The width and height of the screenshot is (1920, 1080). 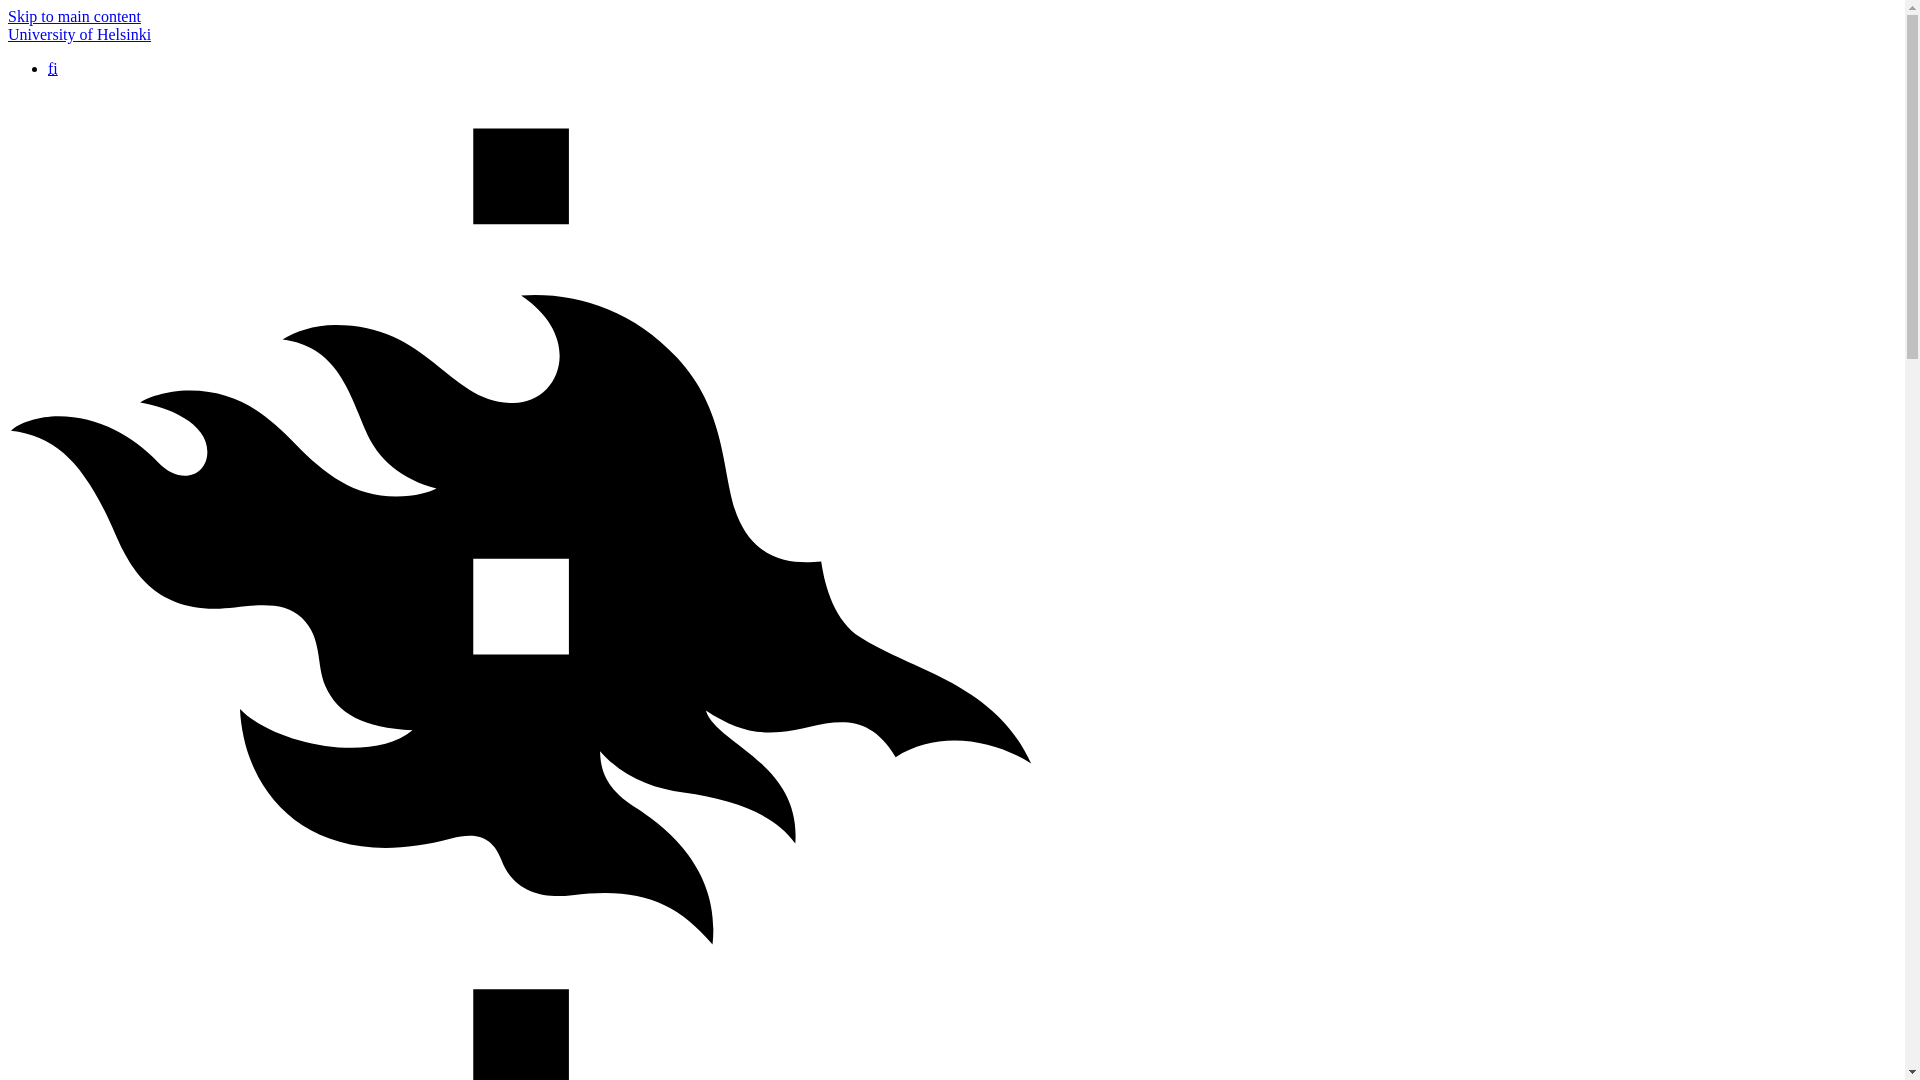 What do you see at coordinates (79, 34) in the screenshot?
I see `University of Helsinki` at bounding box center [79, 34].